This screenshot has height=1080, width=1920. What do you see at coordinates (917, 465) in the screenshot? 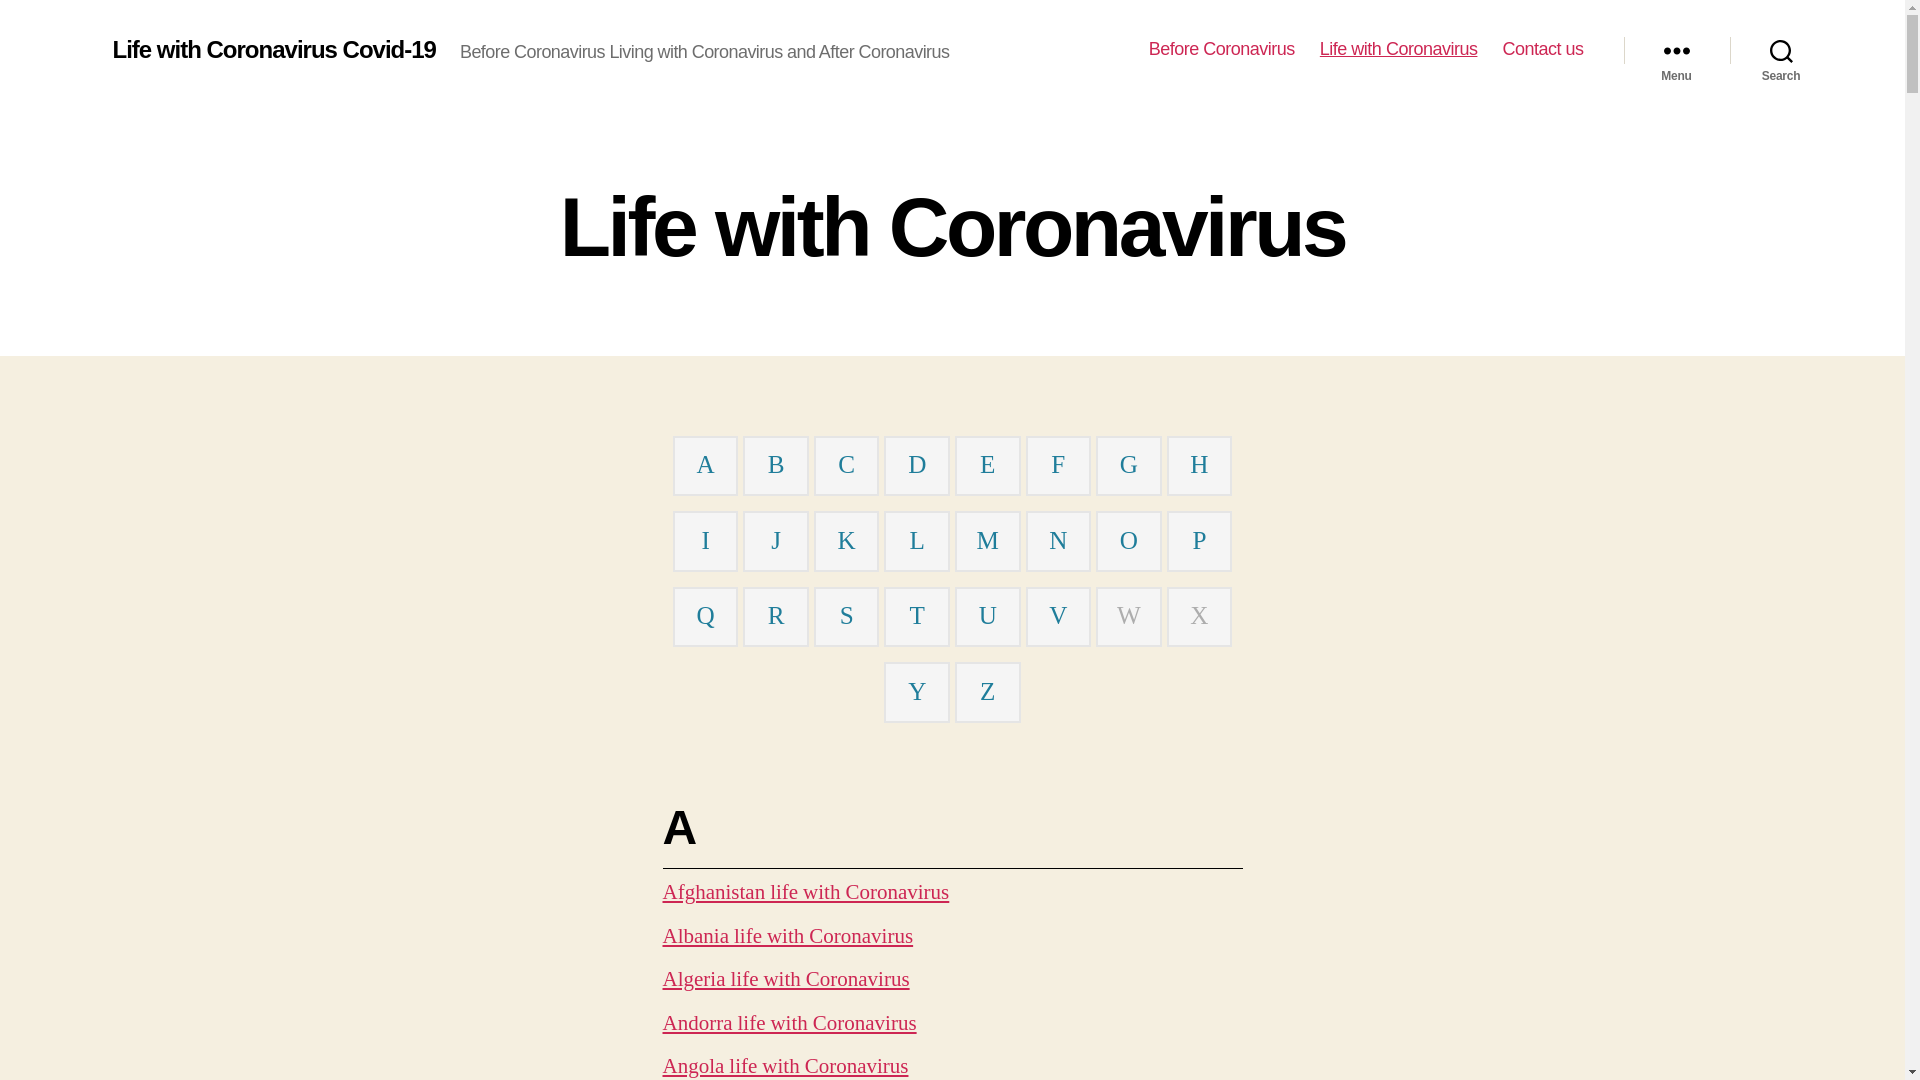
I see `D` at bounding box center [917, 465].